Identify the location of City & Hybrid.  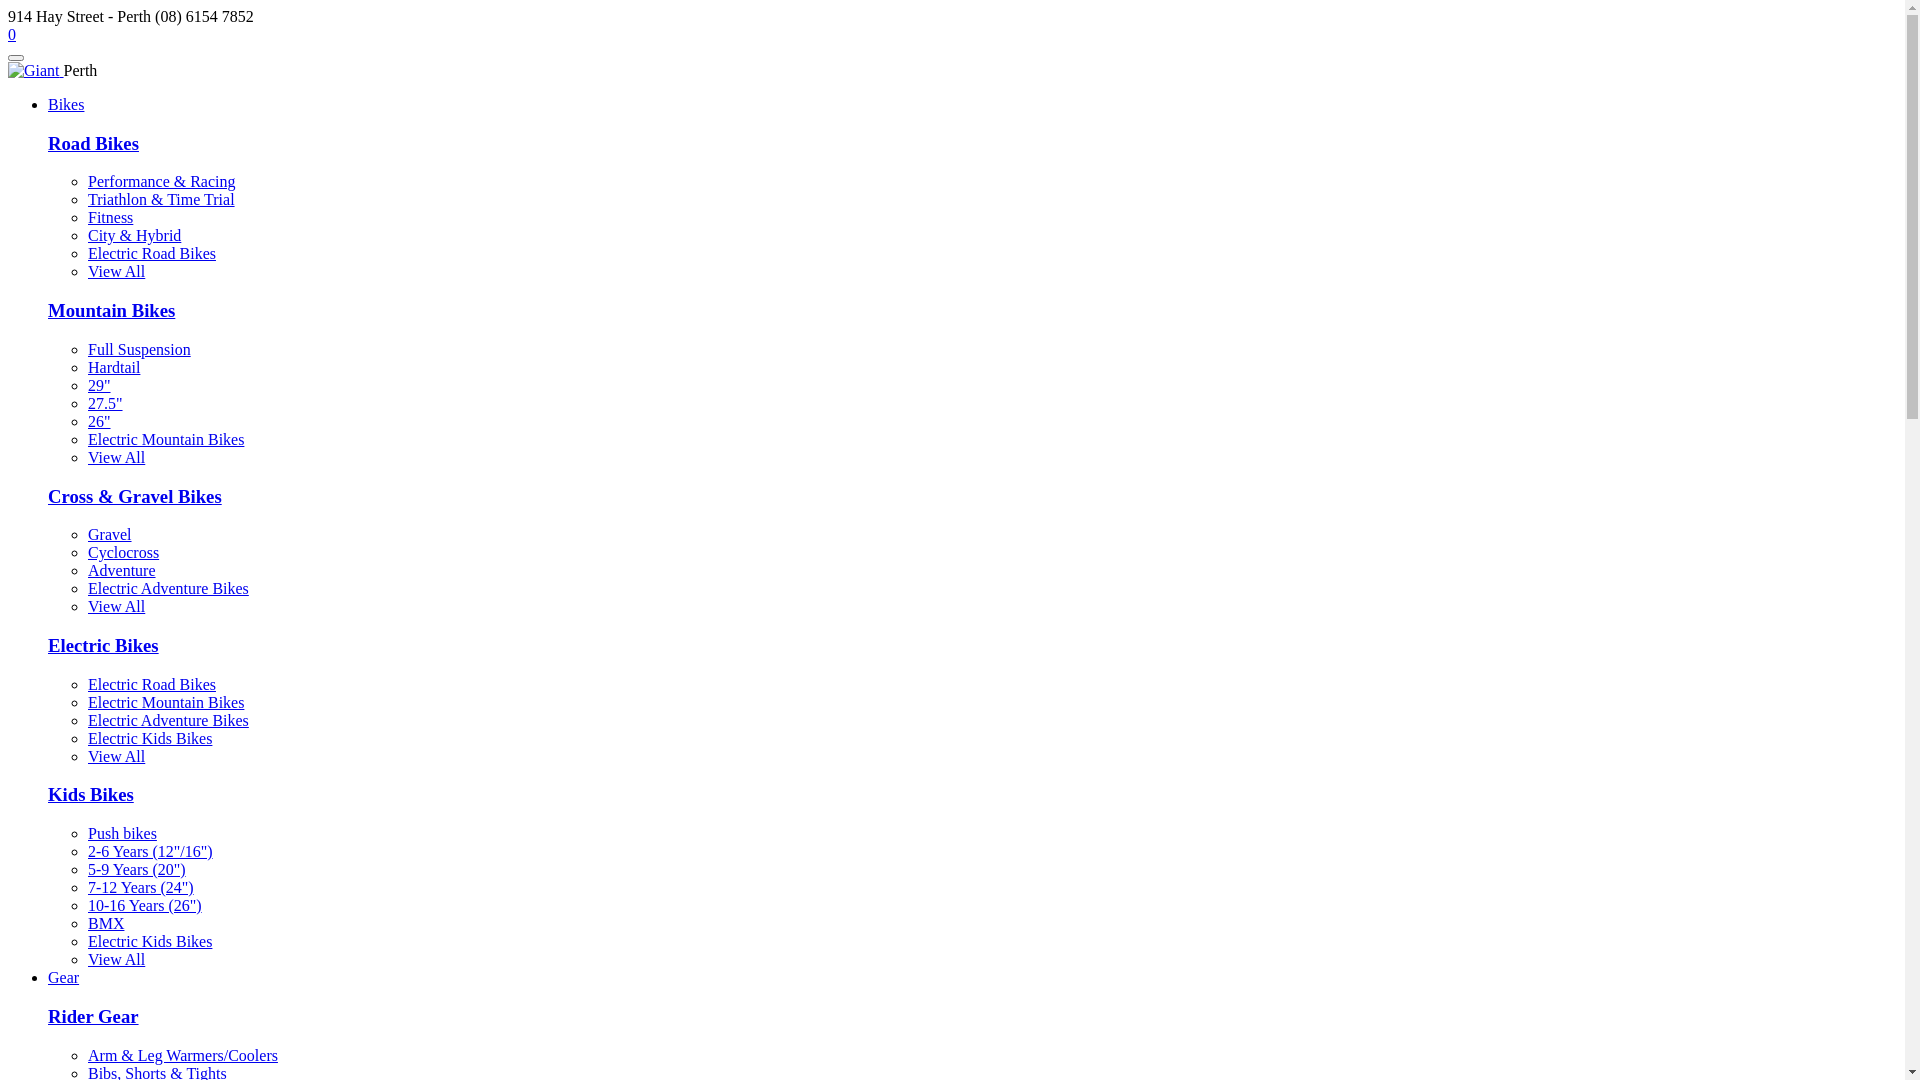
(134, 236).